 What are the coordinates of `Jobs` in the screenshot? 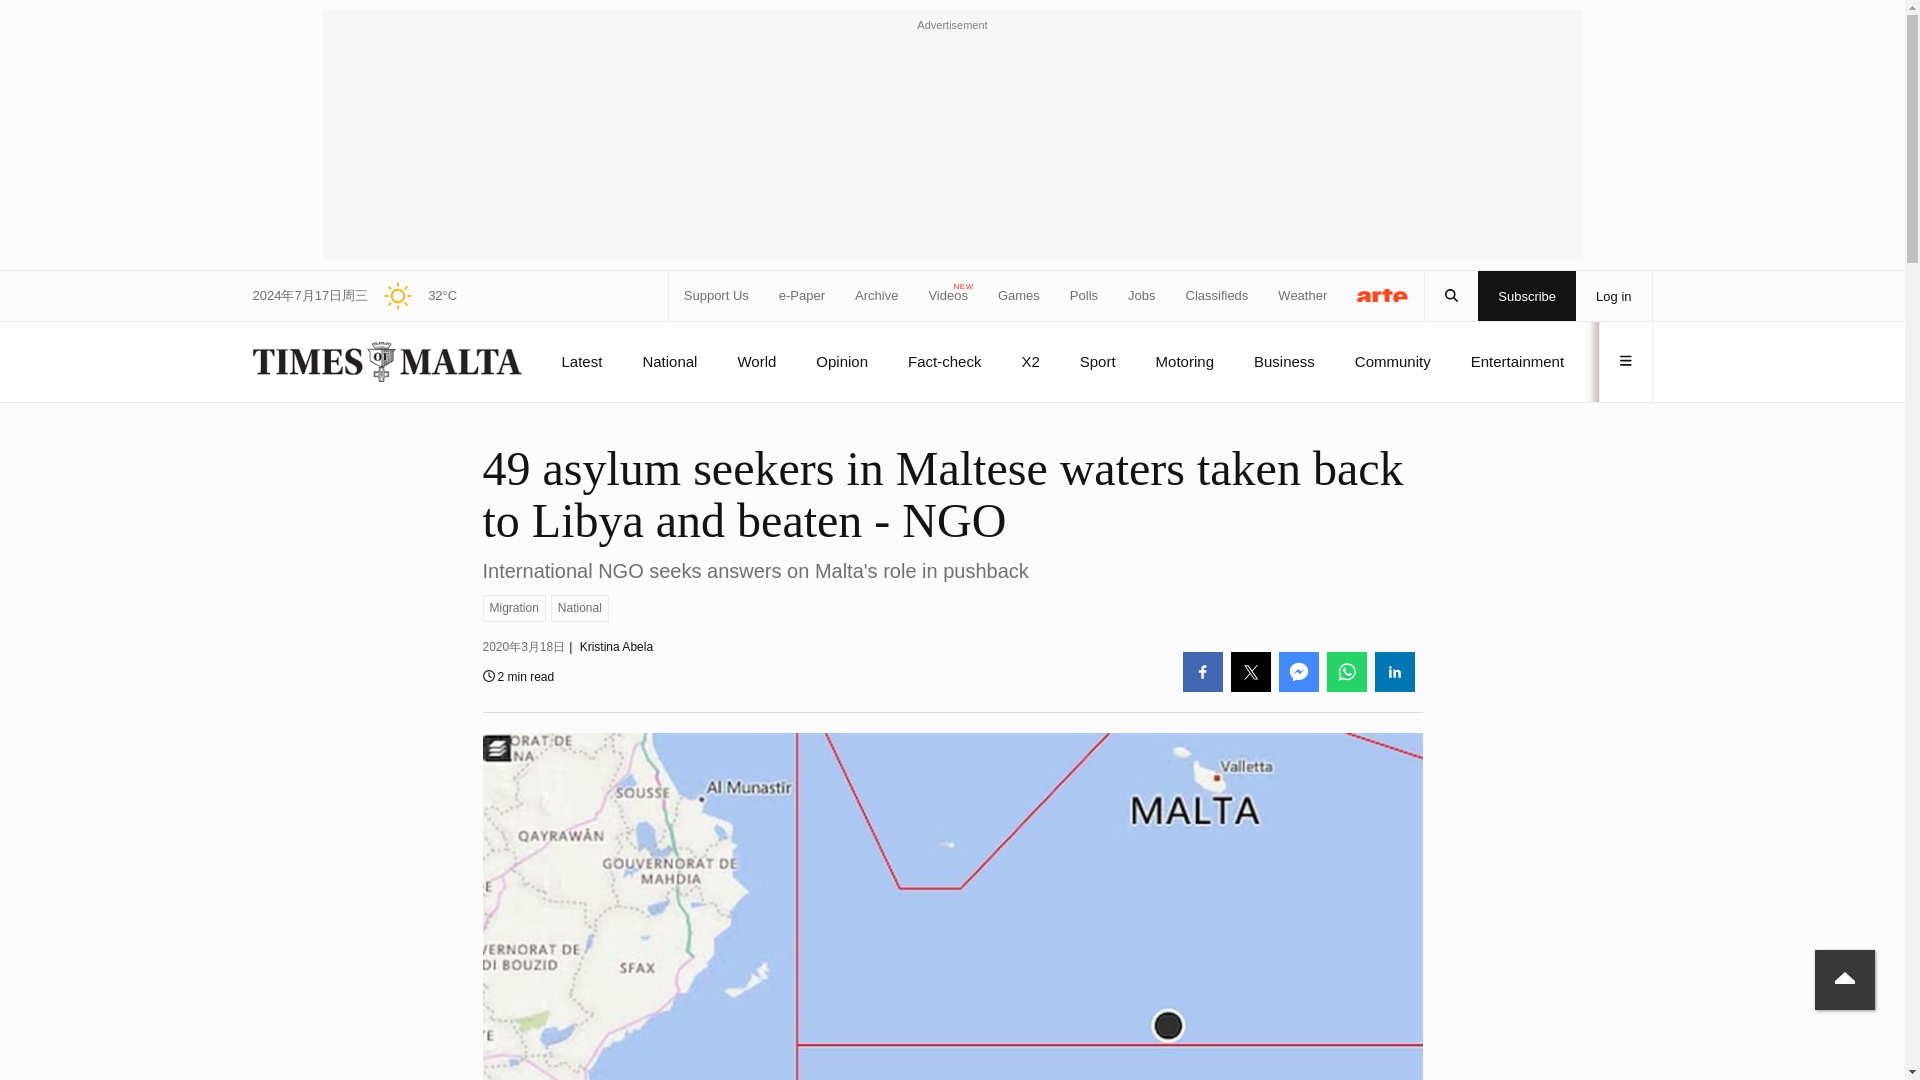 It's located at (1142, 296).